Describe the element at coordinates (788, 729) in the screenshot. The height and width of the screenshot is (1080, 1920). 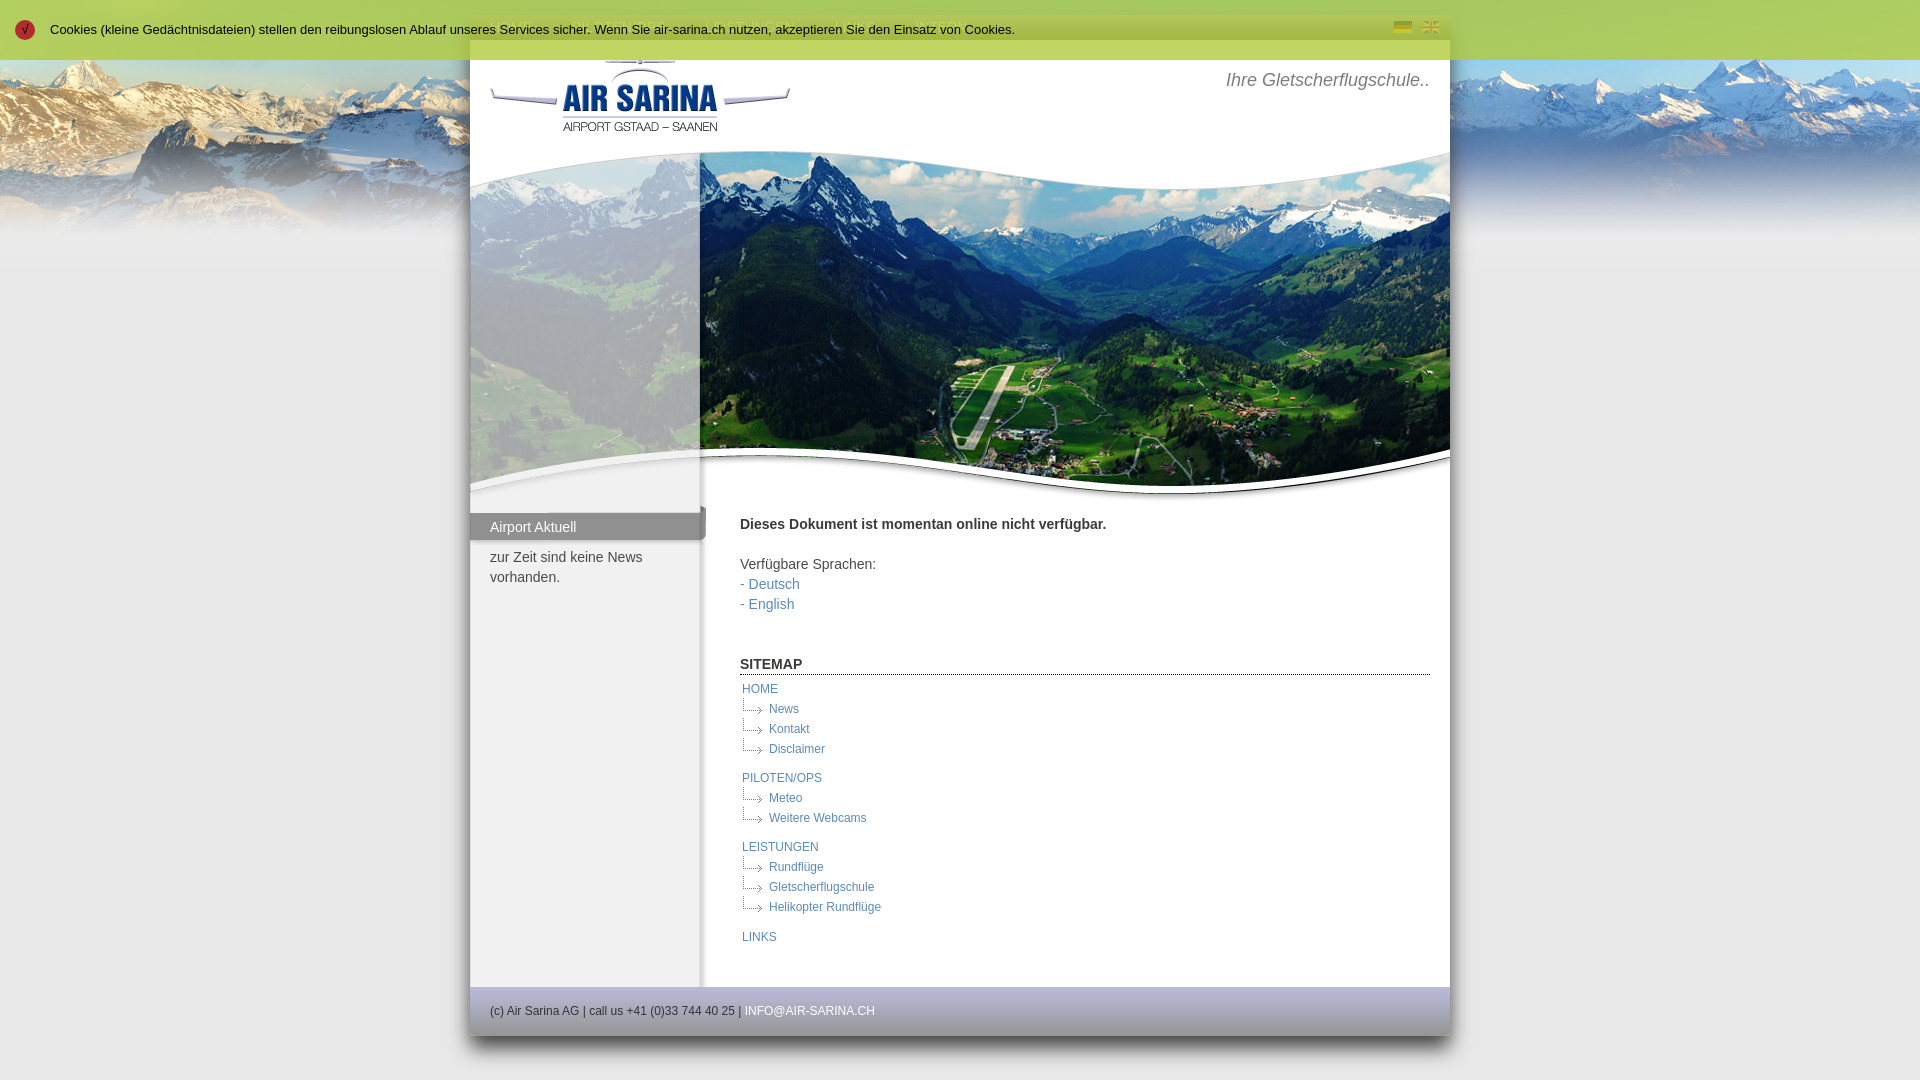
I see `Kontakt` at that location.